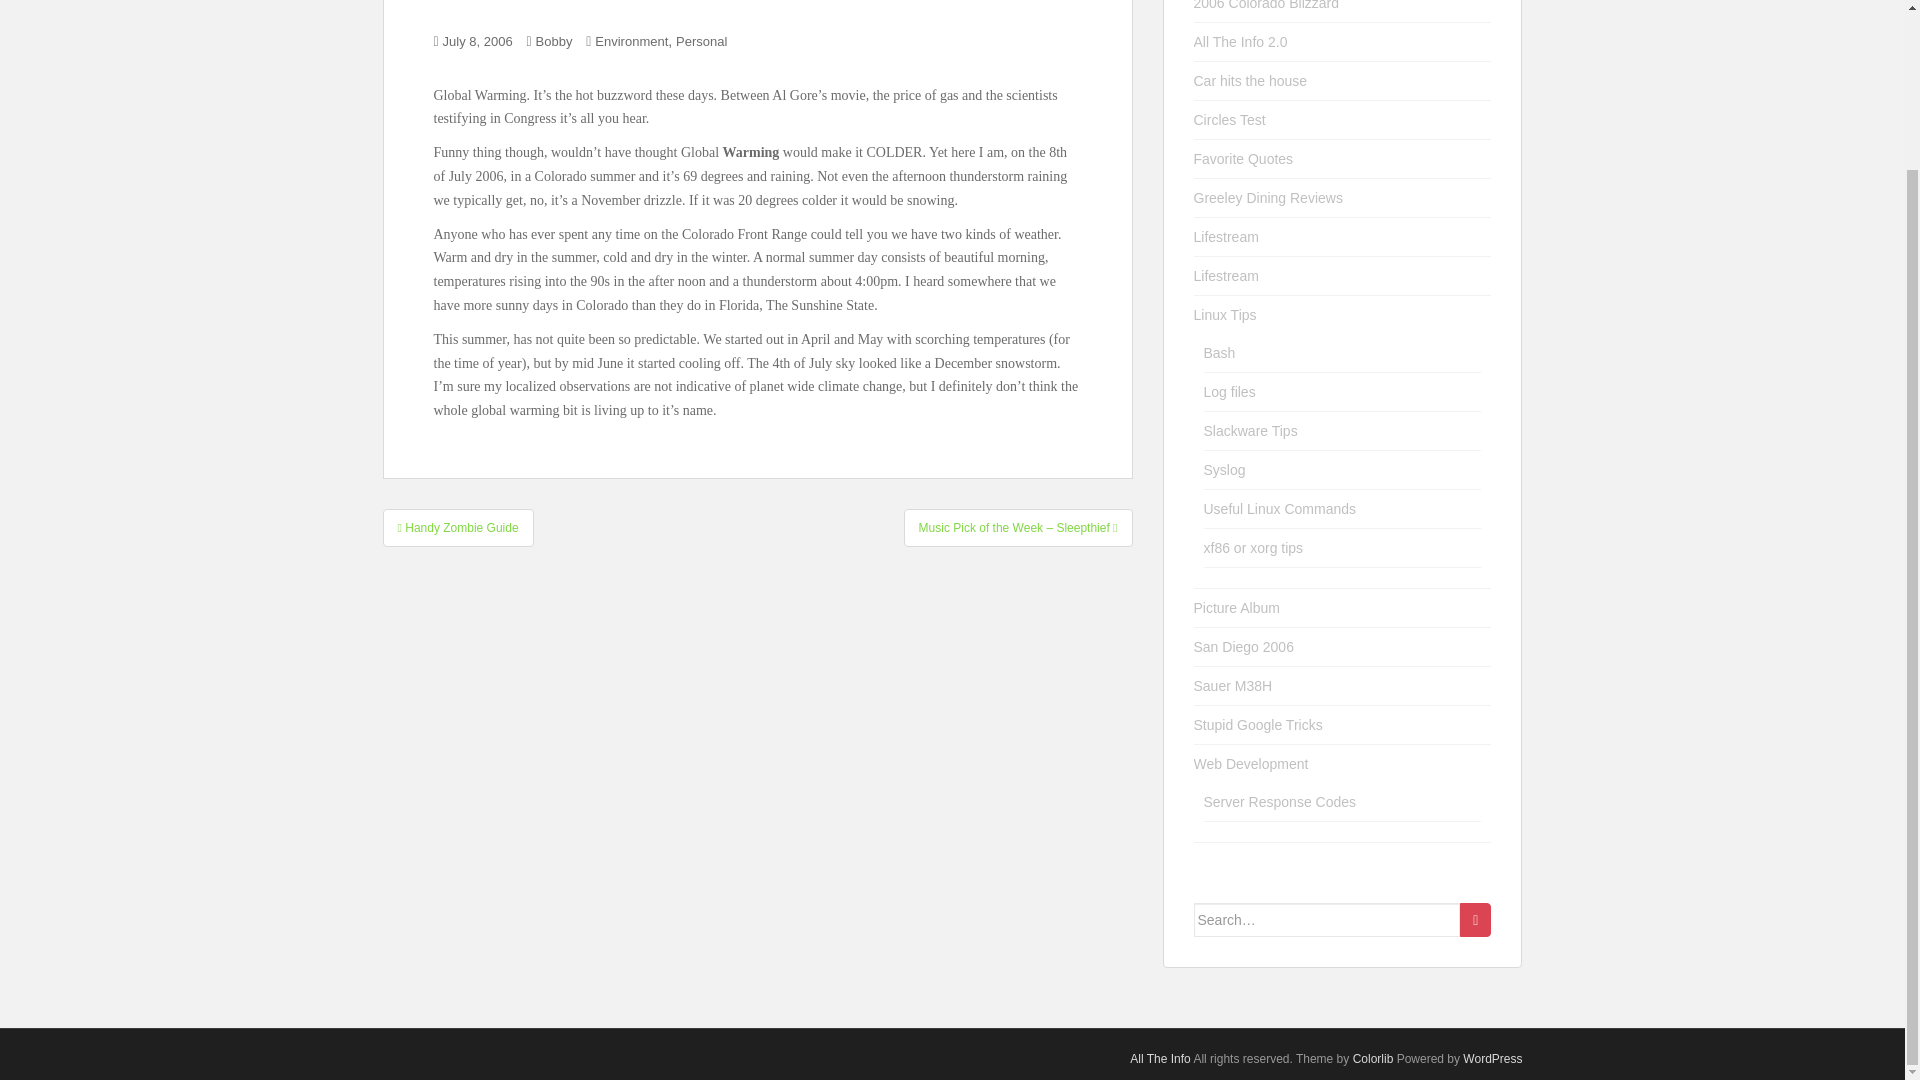  What do you see at coordinates (1229, 392) in the screenshot?
I see `Log files` at bounding box center [1229, 392].